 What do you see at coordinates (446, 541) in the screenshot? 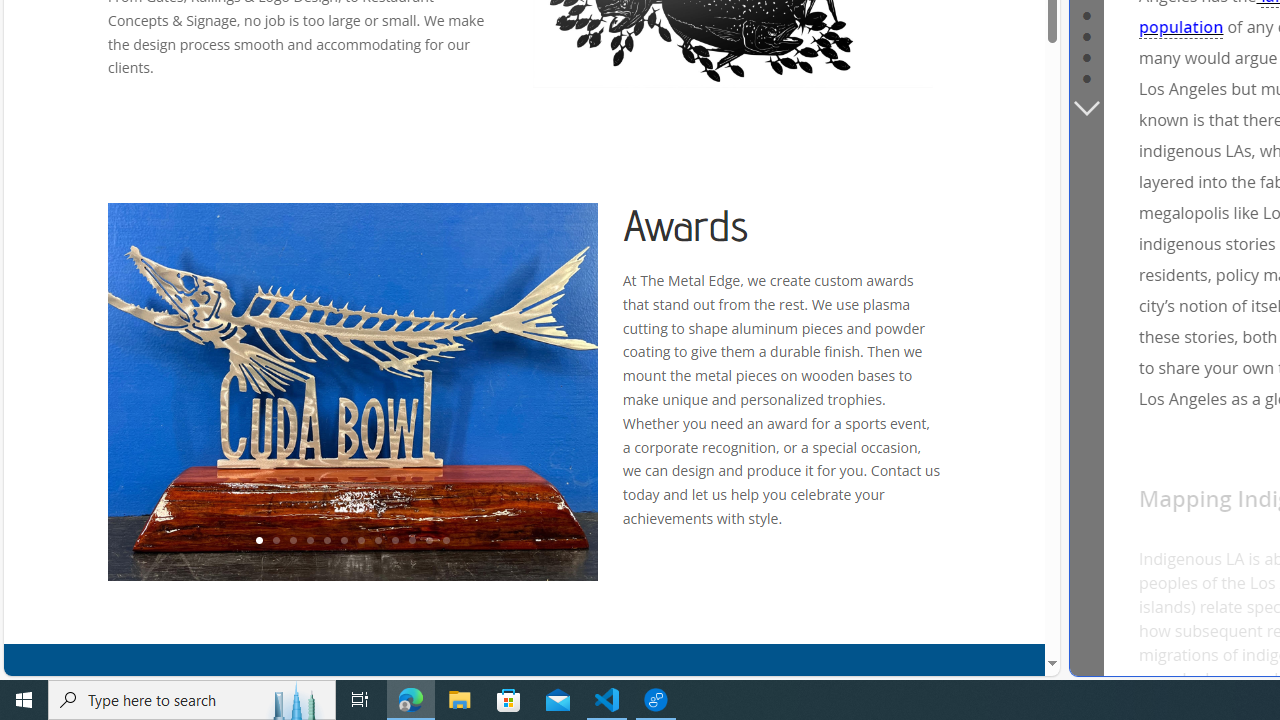
I see `12` at bounding box center [446, 541].